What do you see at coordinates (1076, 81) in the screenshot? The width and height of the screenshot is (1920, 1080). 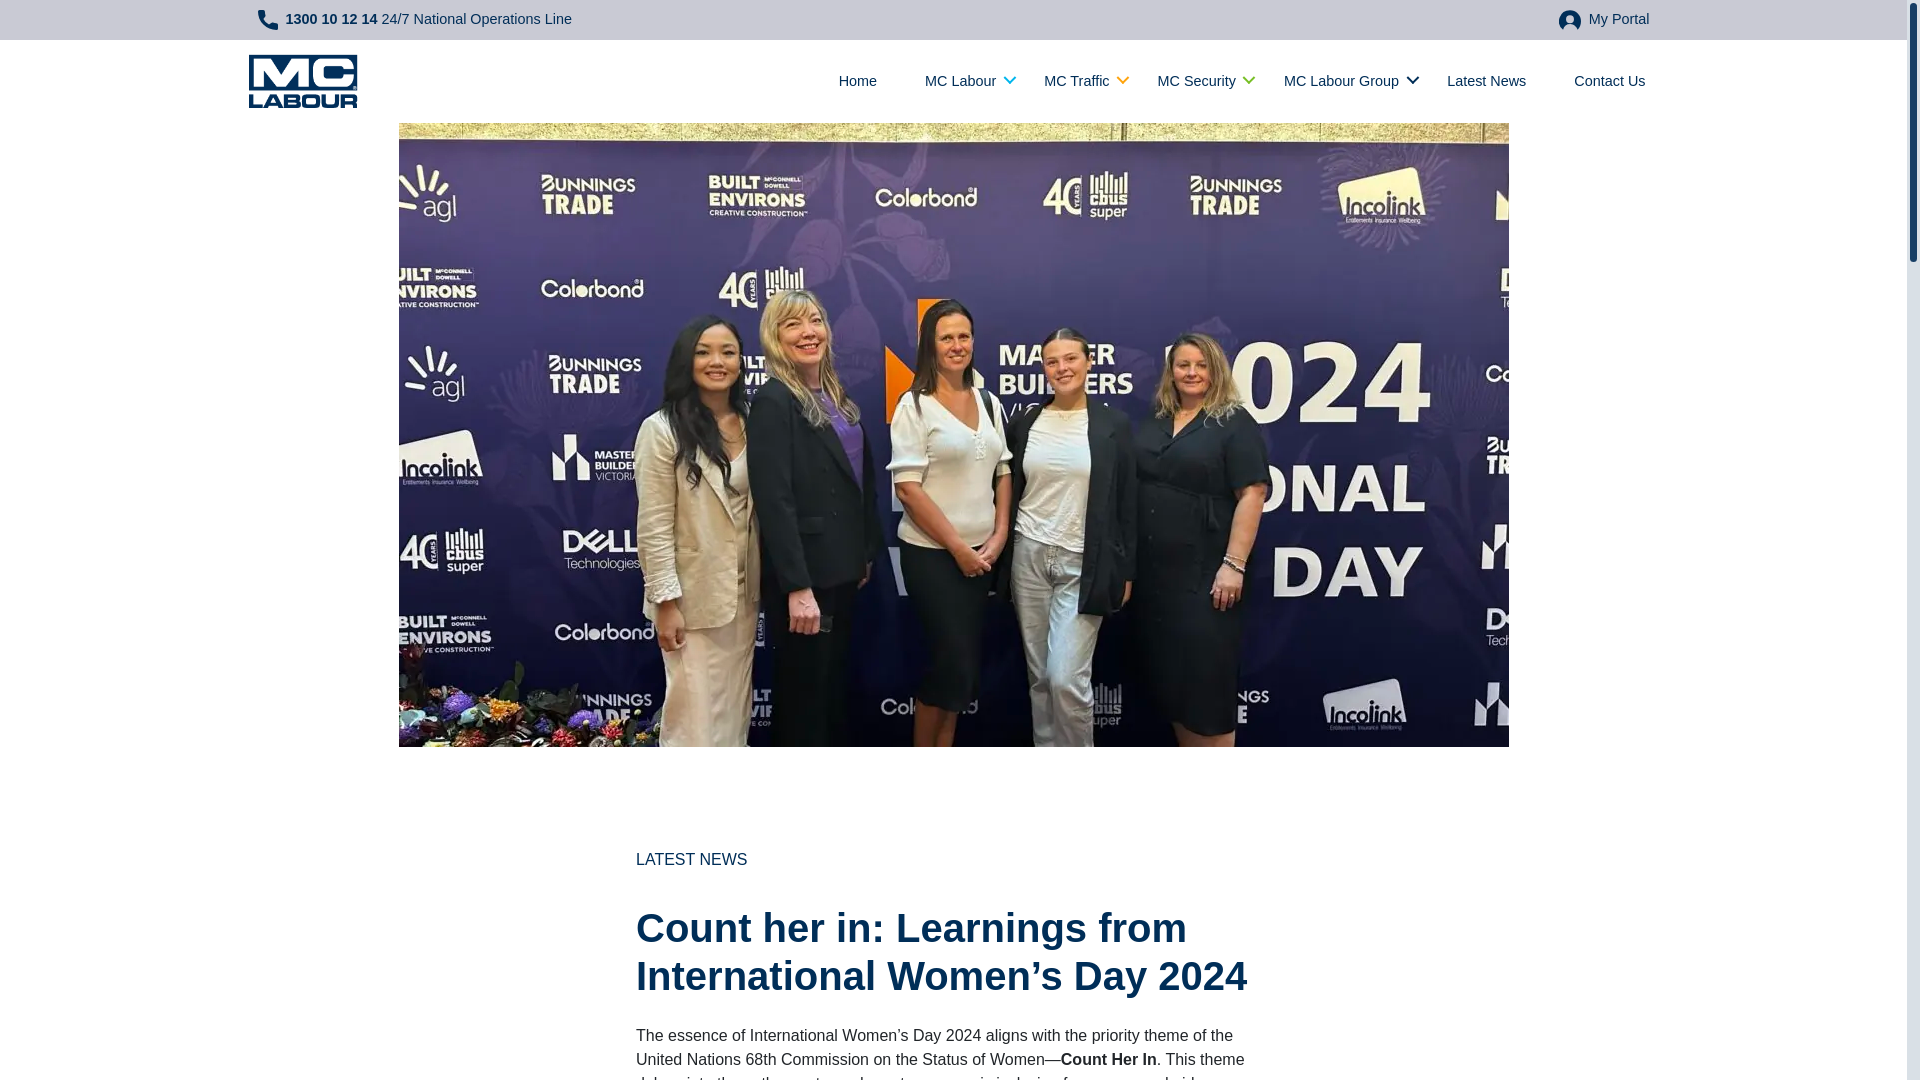 I see `MC Traffic` at bounding box center [1076, 81].